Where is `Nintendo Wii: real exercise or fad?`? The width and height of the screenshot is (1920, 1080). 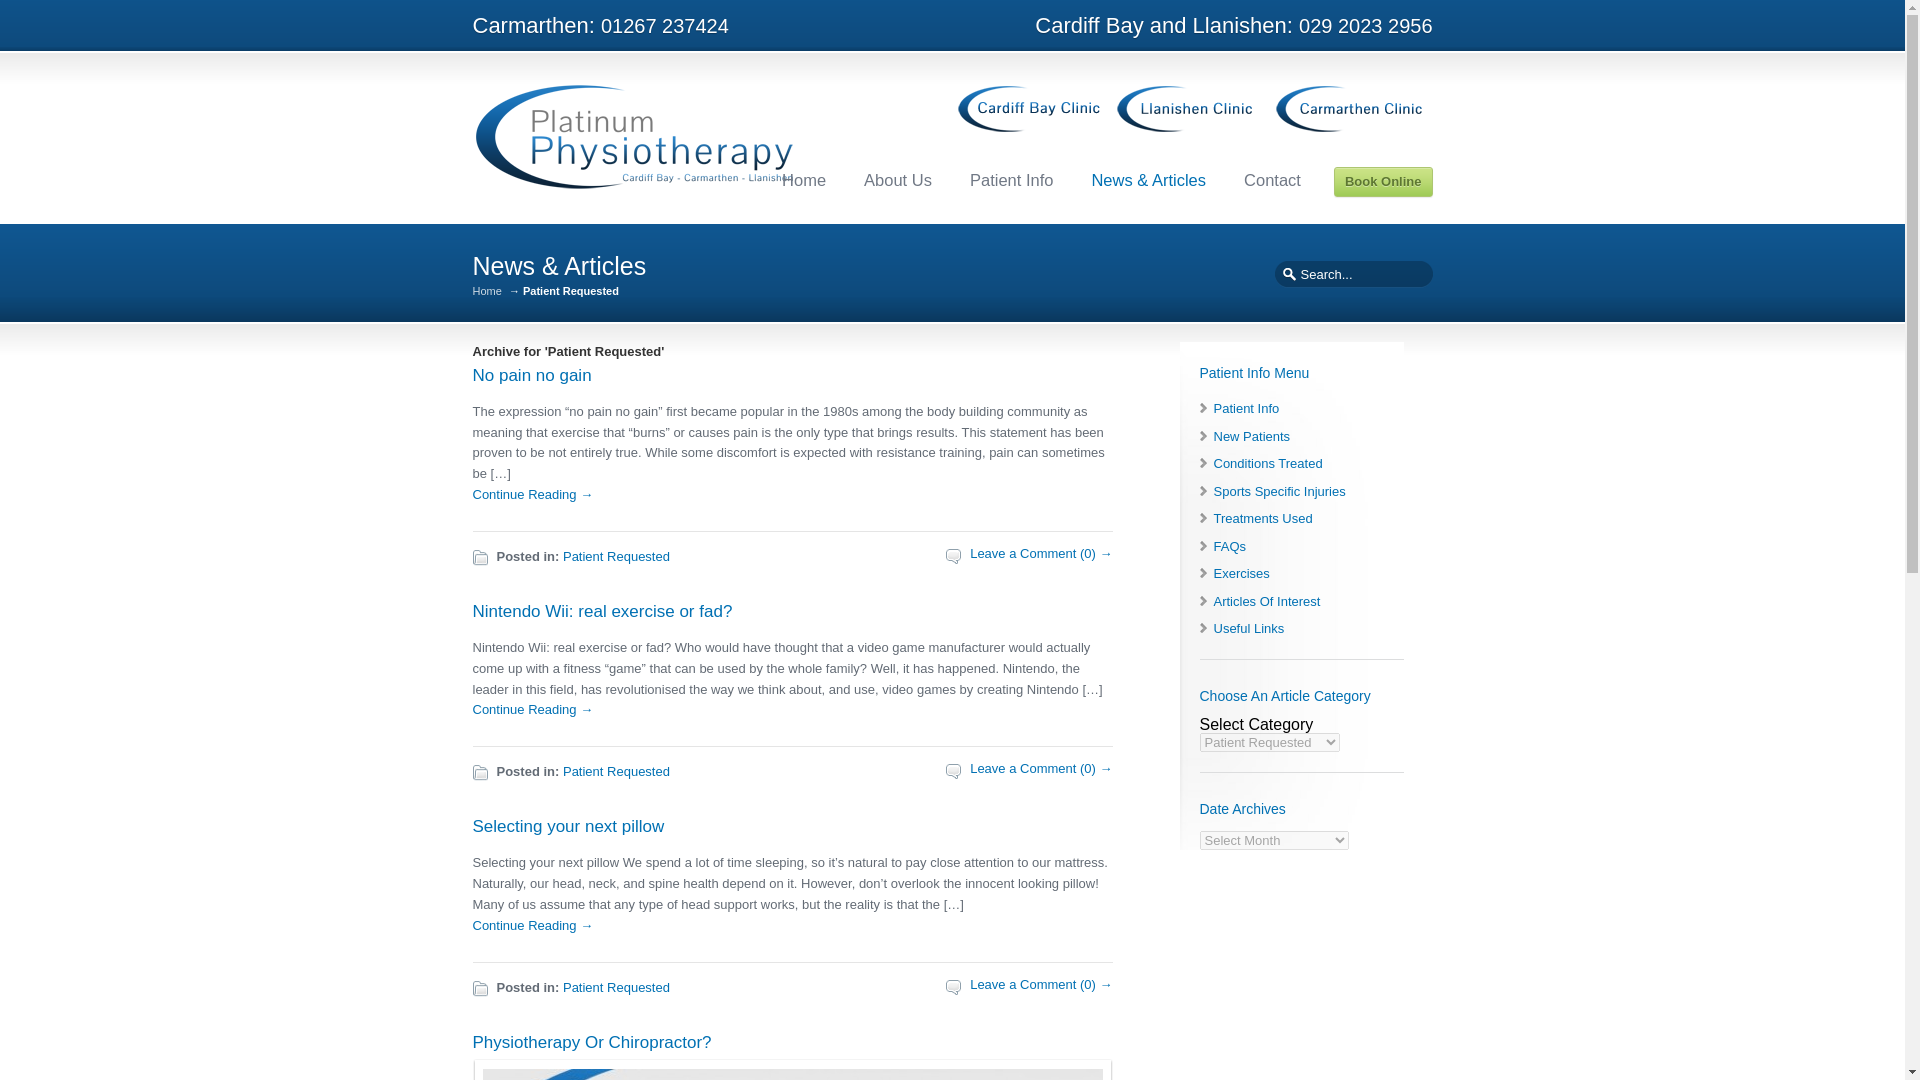
Nintendo Wii: real exercise or fad? is located at coordinates (532, 710).